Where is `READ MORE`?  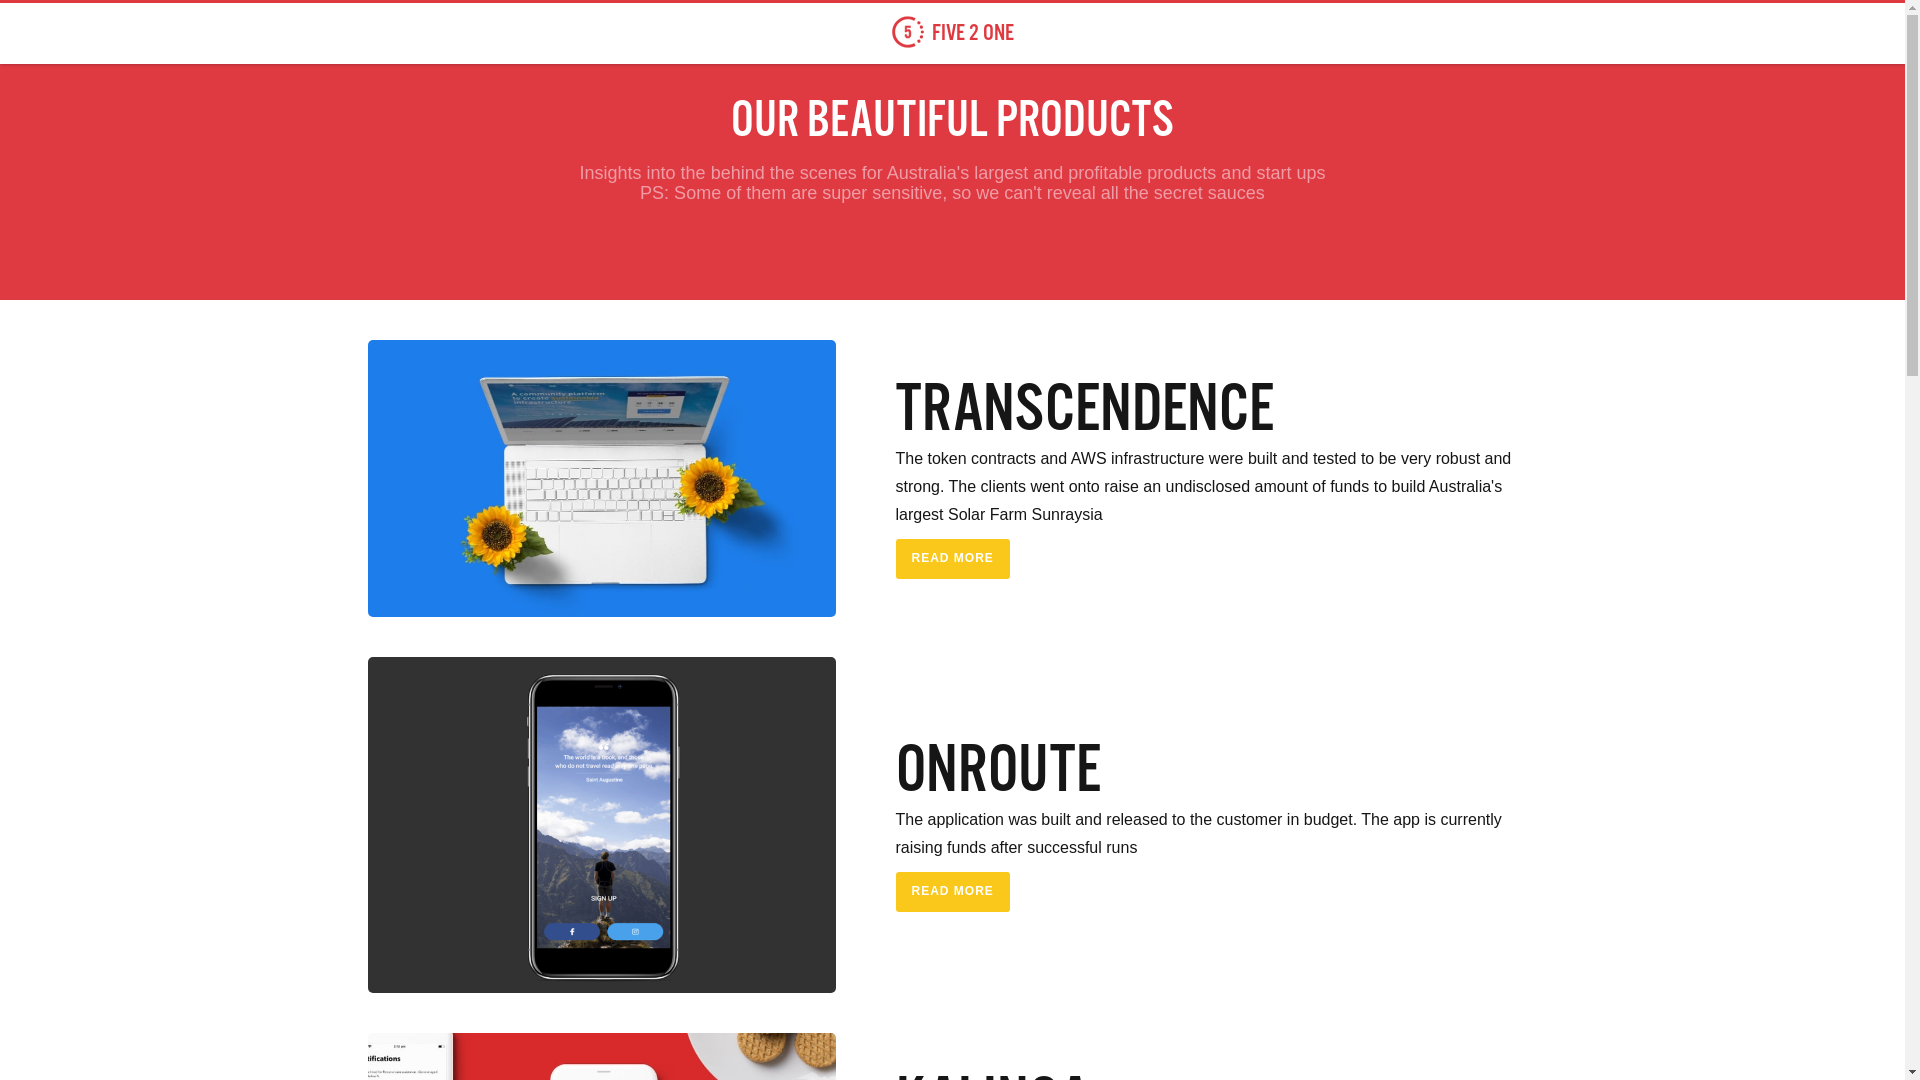 READ MORE is located at coordinates (952, 892).